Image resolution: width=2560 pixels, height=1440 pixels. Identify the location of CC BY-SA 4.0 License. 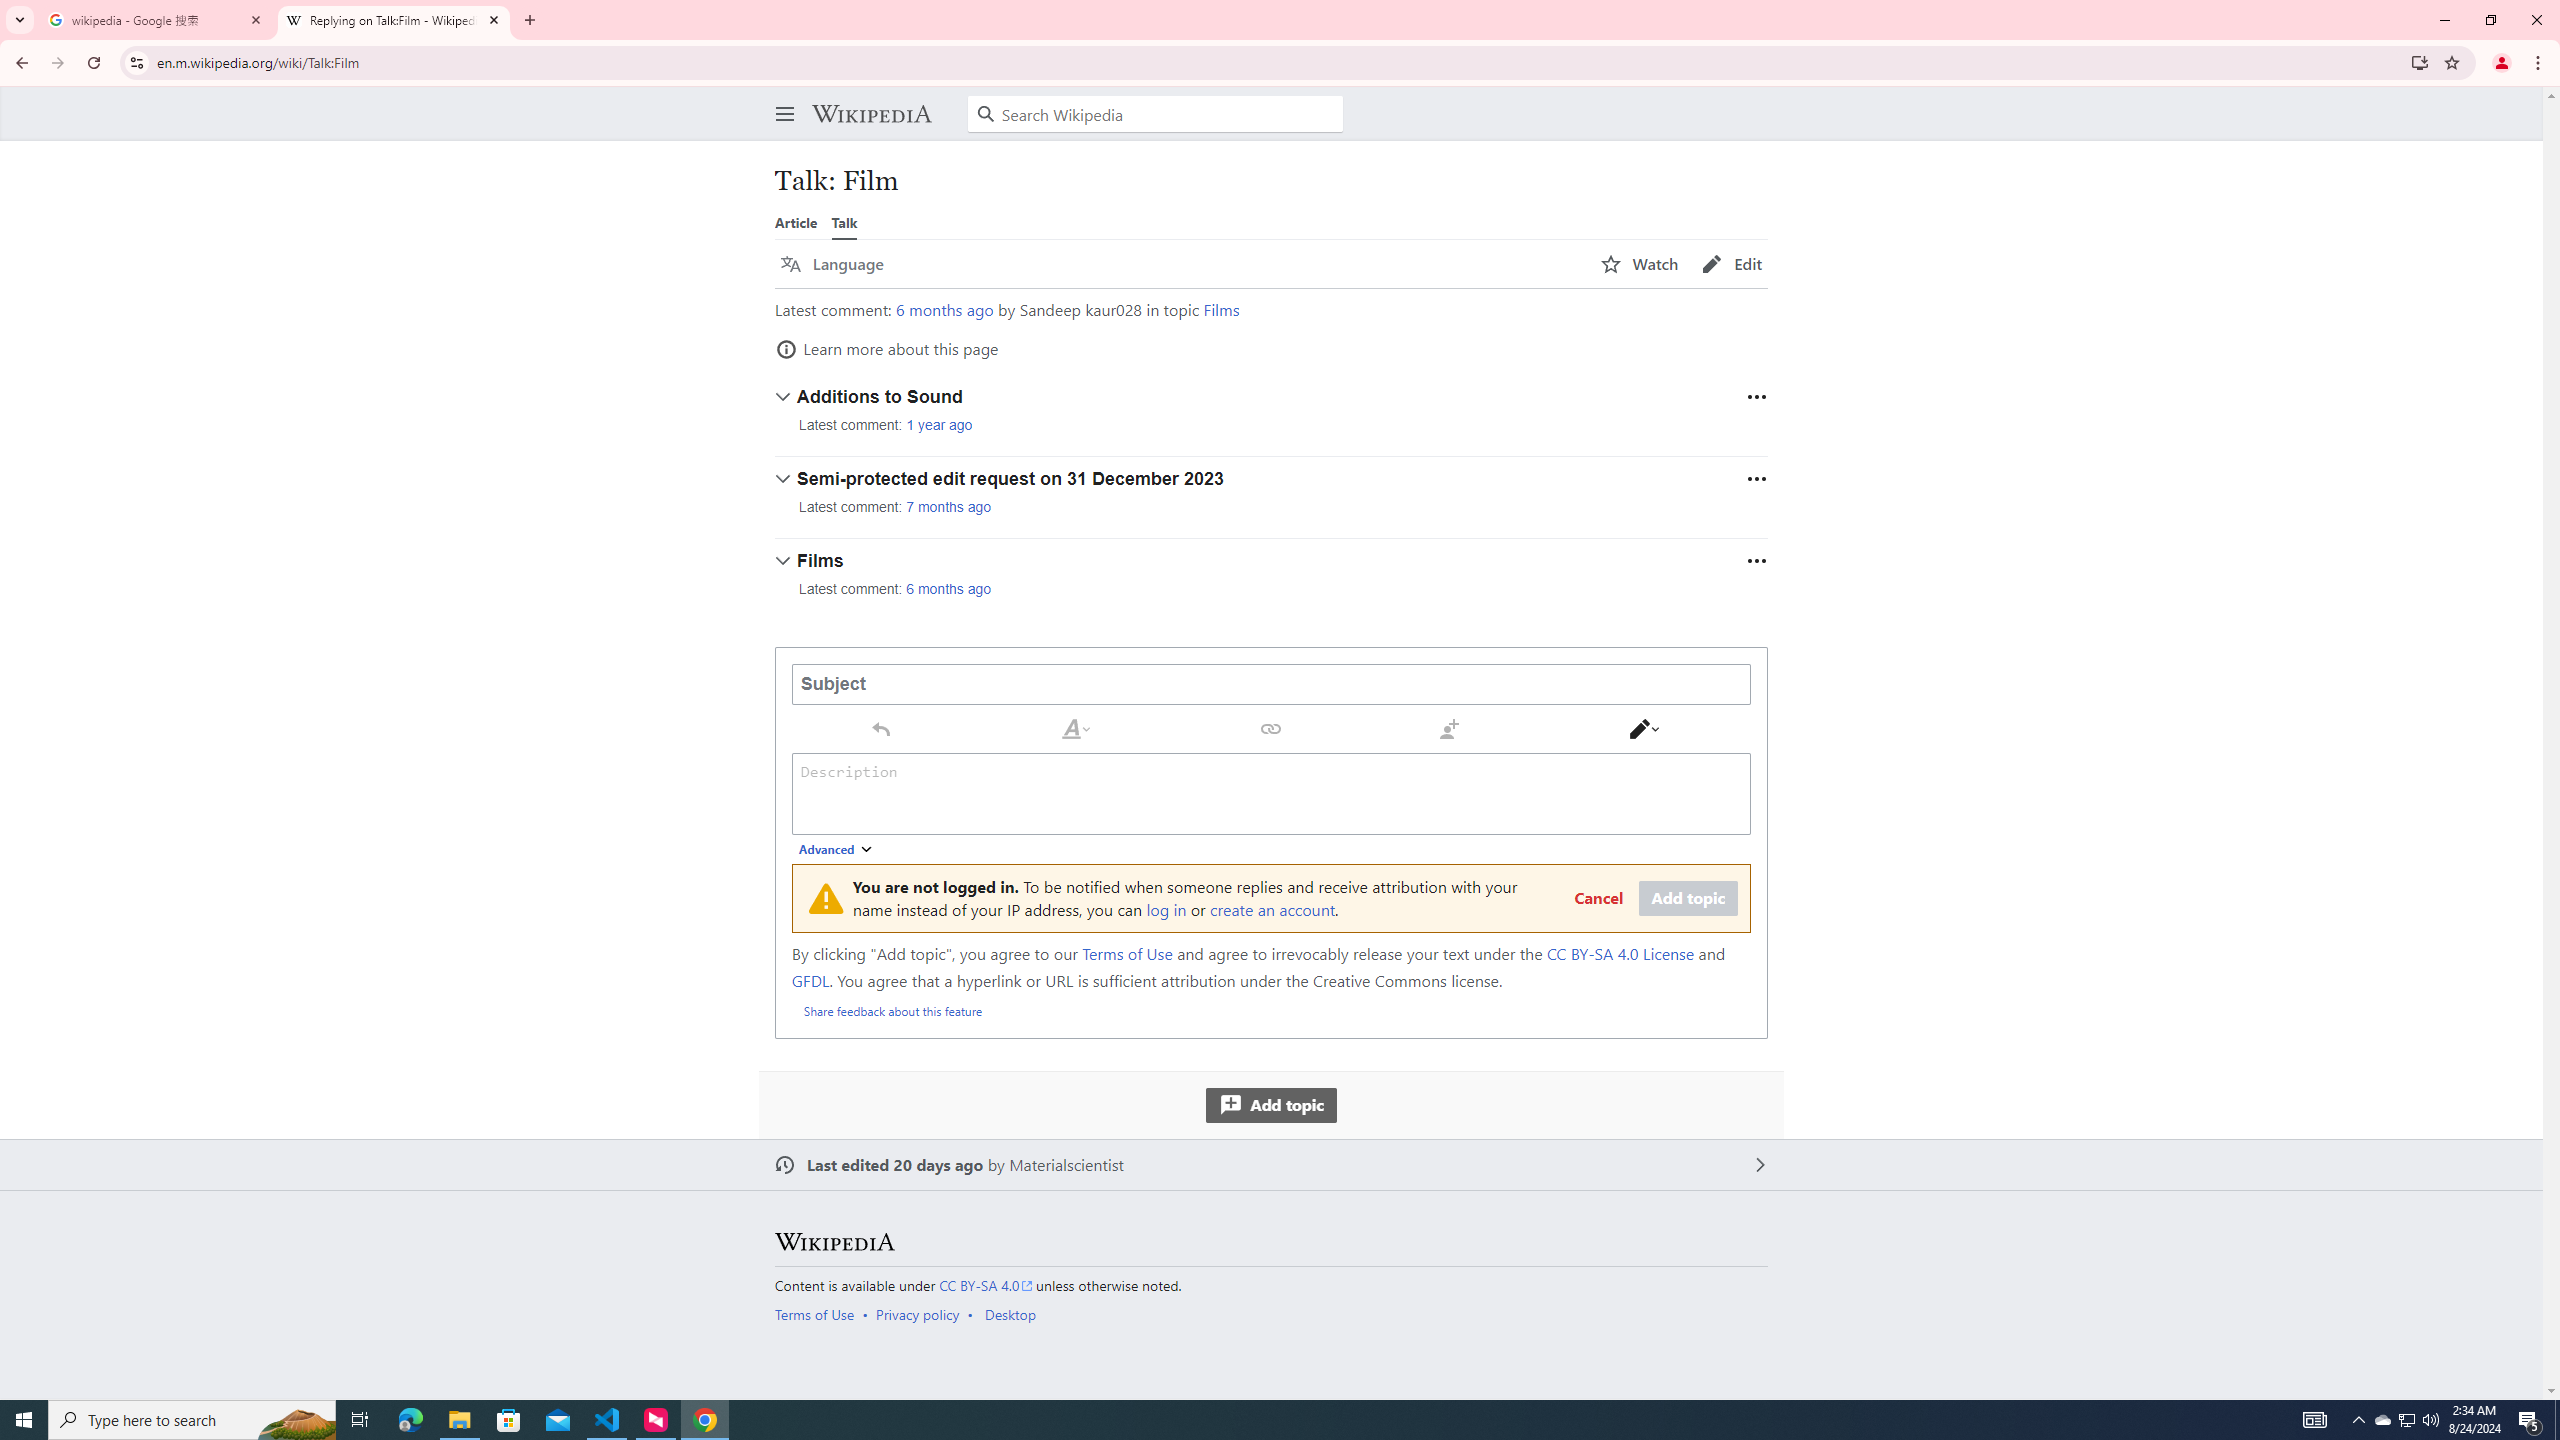
(1620, 954).